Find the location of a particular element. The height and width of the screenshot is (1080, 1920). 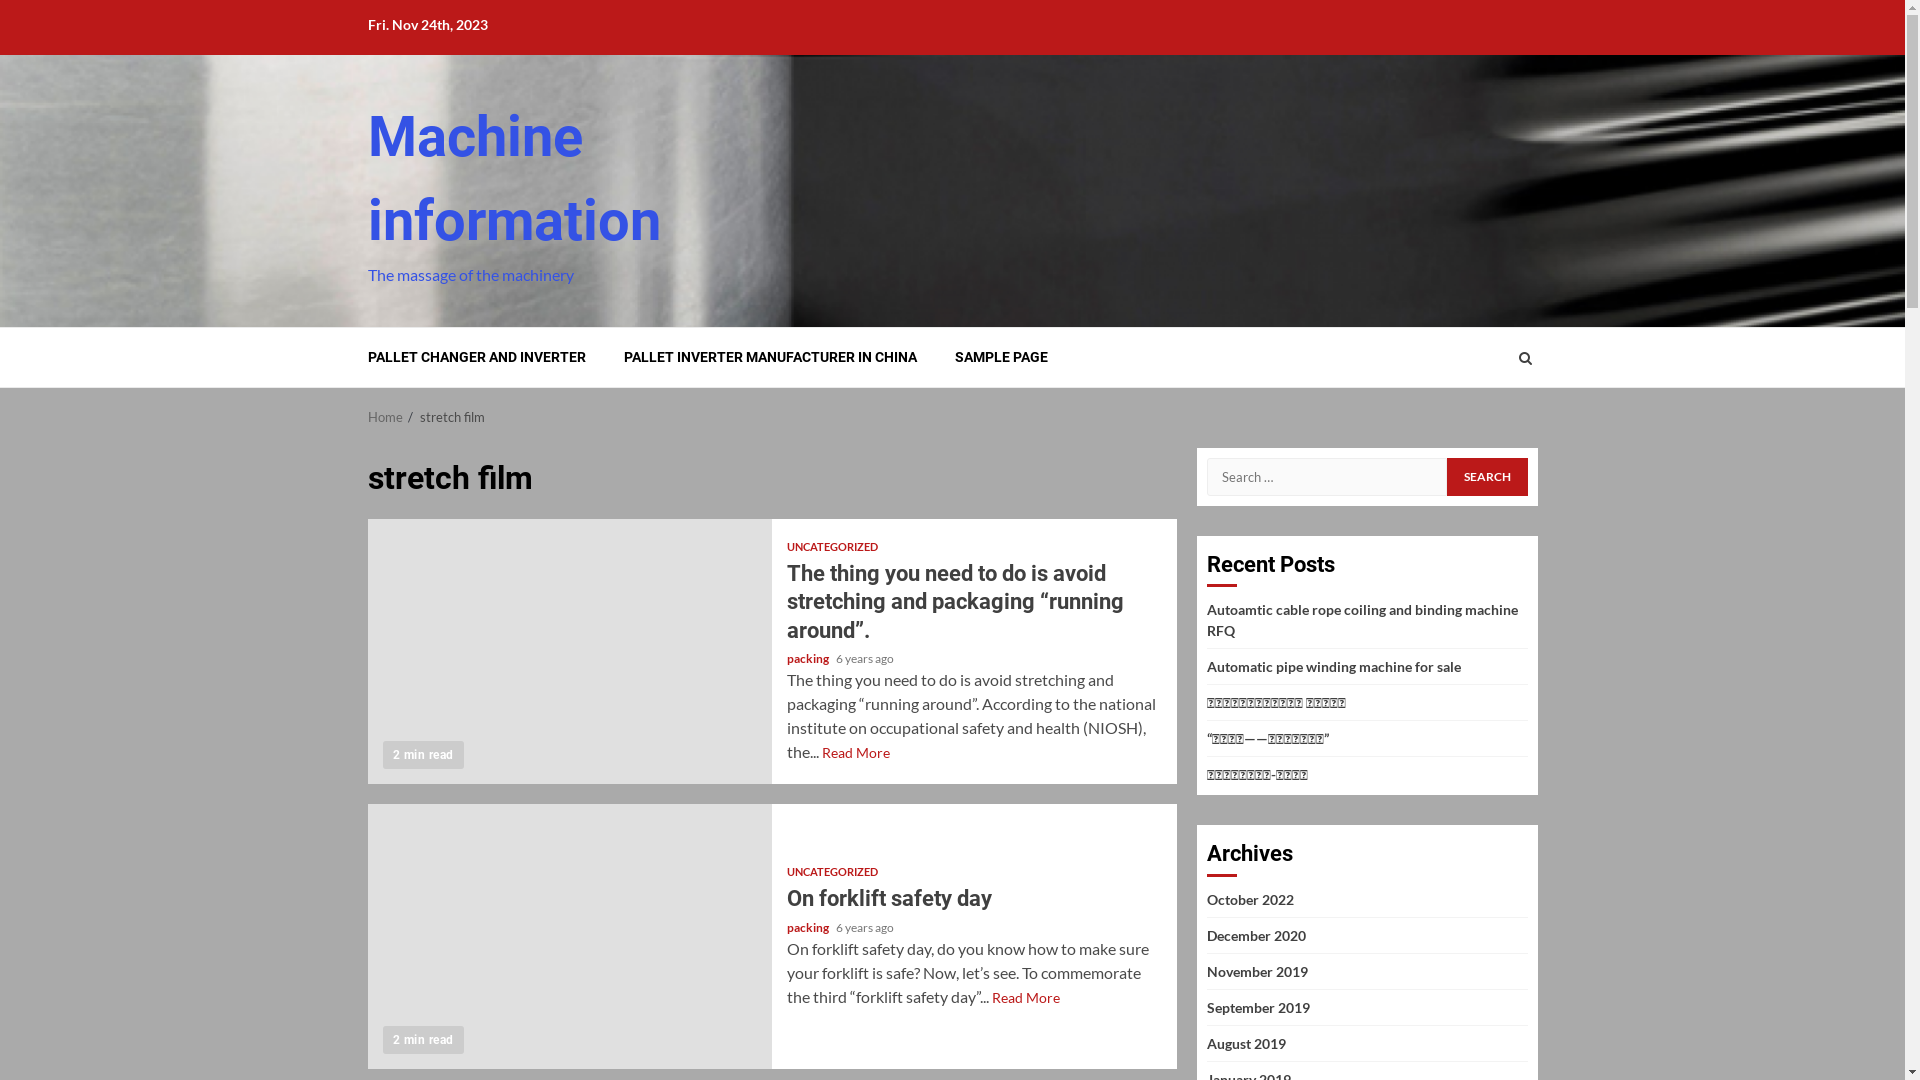

December 2020 is located at coordinates (1256, 936).